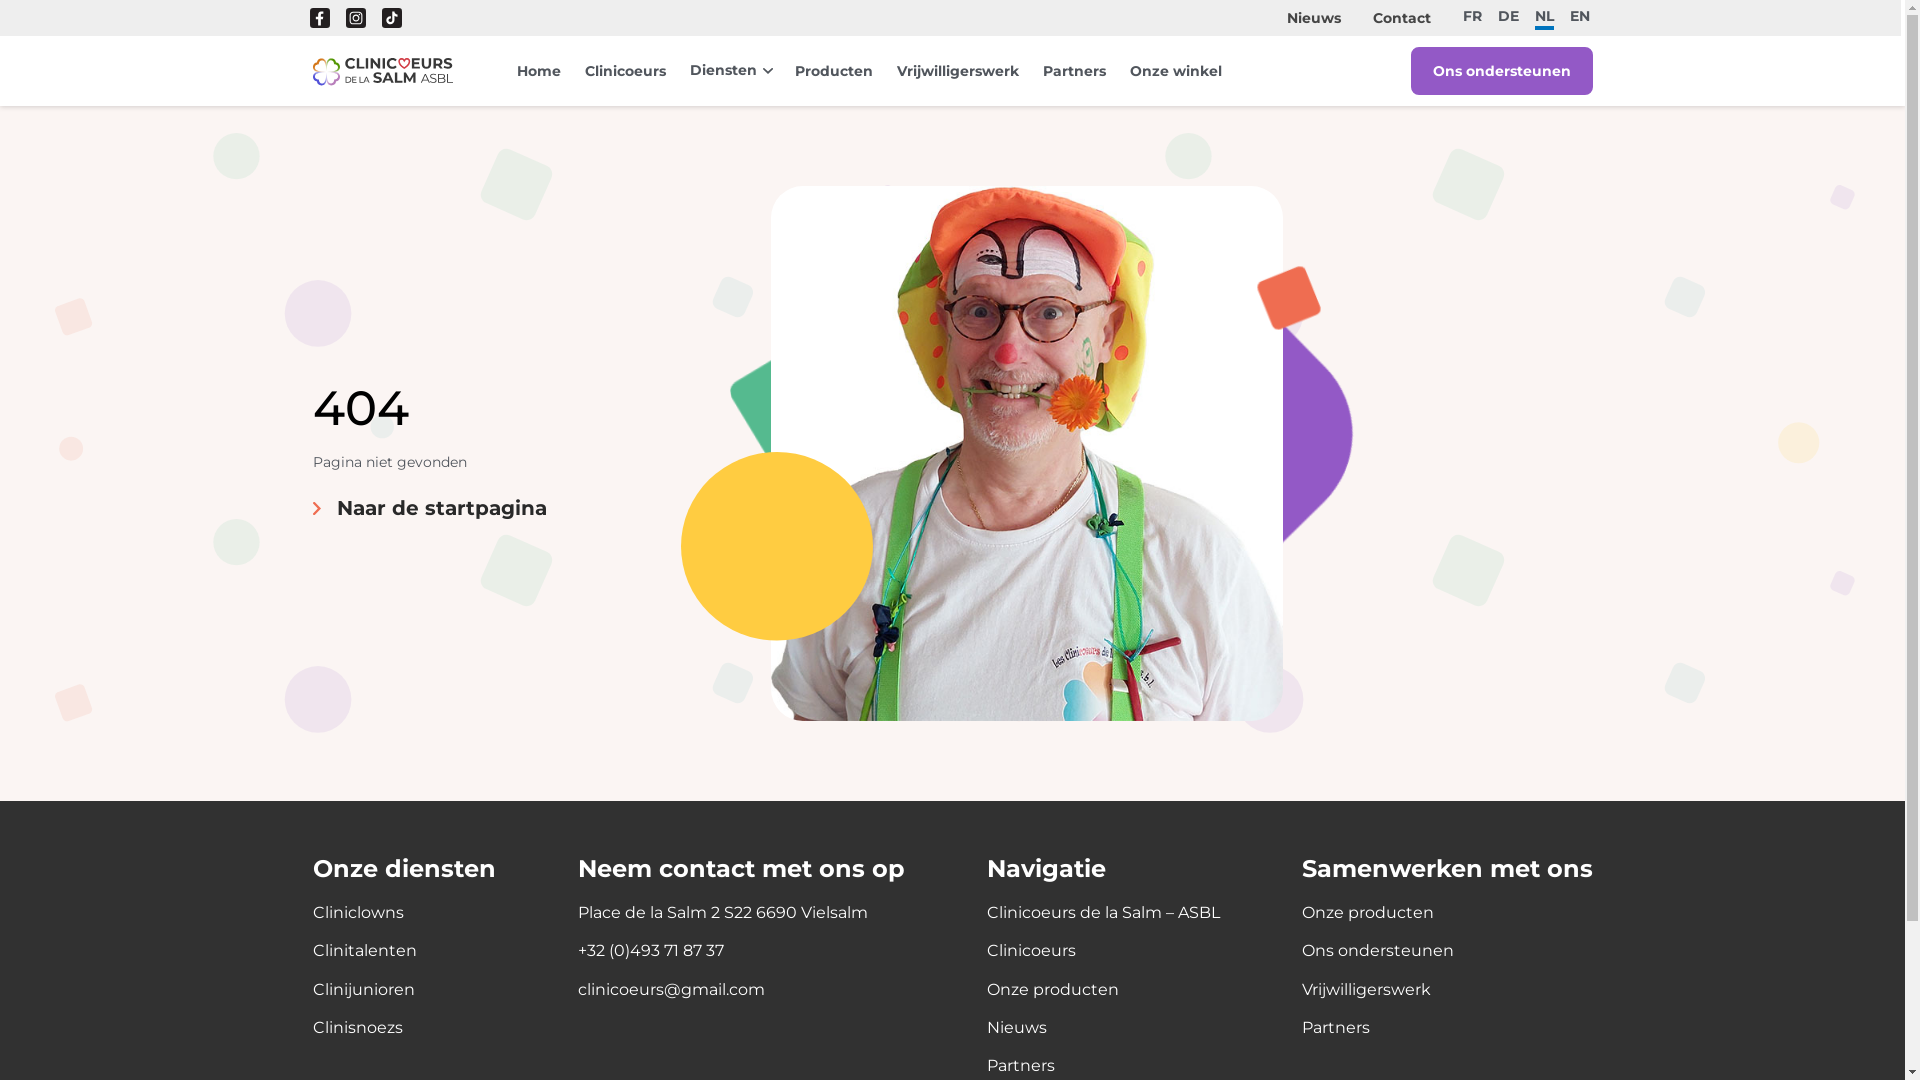 The height and width of the screenshot is (1080, 1920). Describe the element at coordinates (833, 71) in the screenshot. I see `Producten` at that location.